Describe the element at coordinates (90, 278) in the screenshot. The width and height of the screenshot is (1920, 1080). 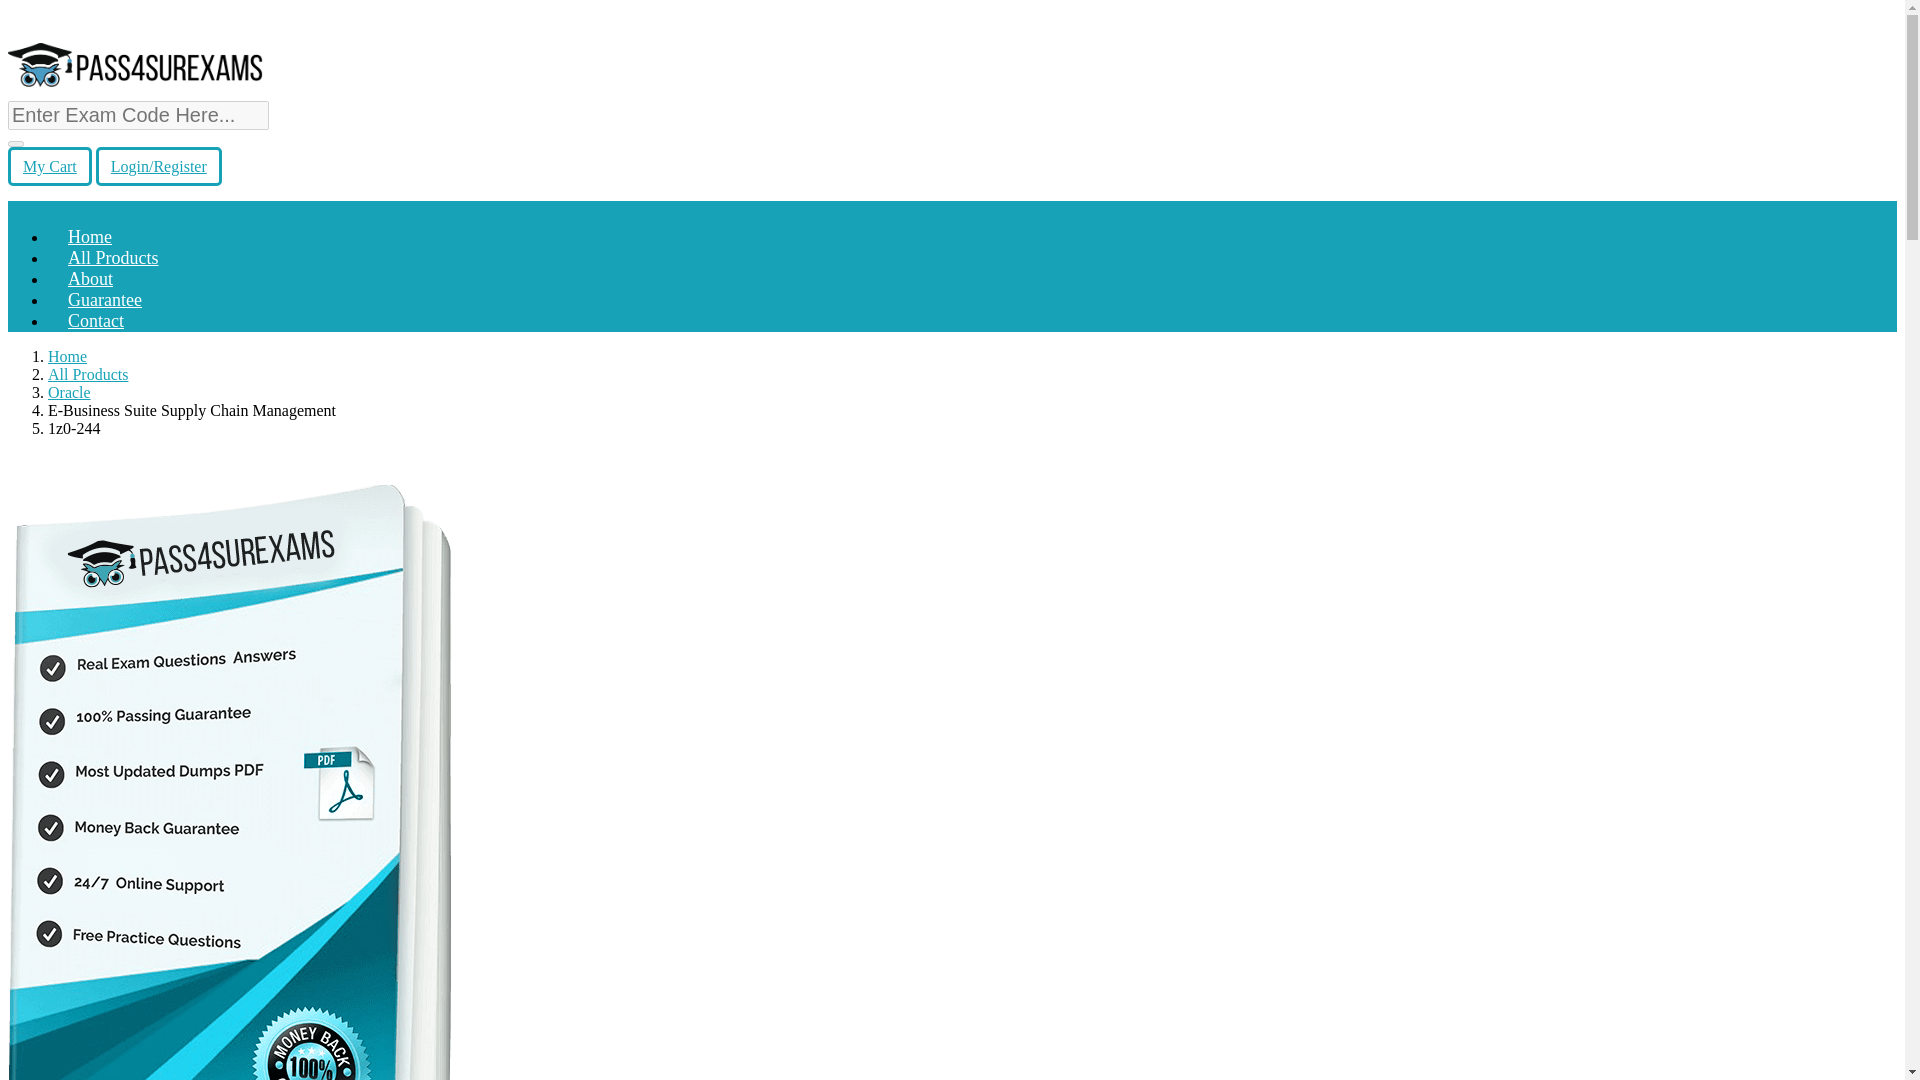
I see `About` at that location.